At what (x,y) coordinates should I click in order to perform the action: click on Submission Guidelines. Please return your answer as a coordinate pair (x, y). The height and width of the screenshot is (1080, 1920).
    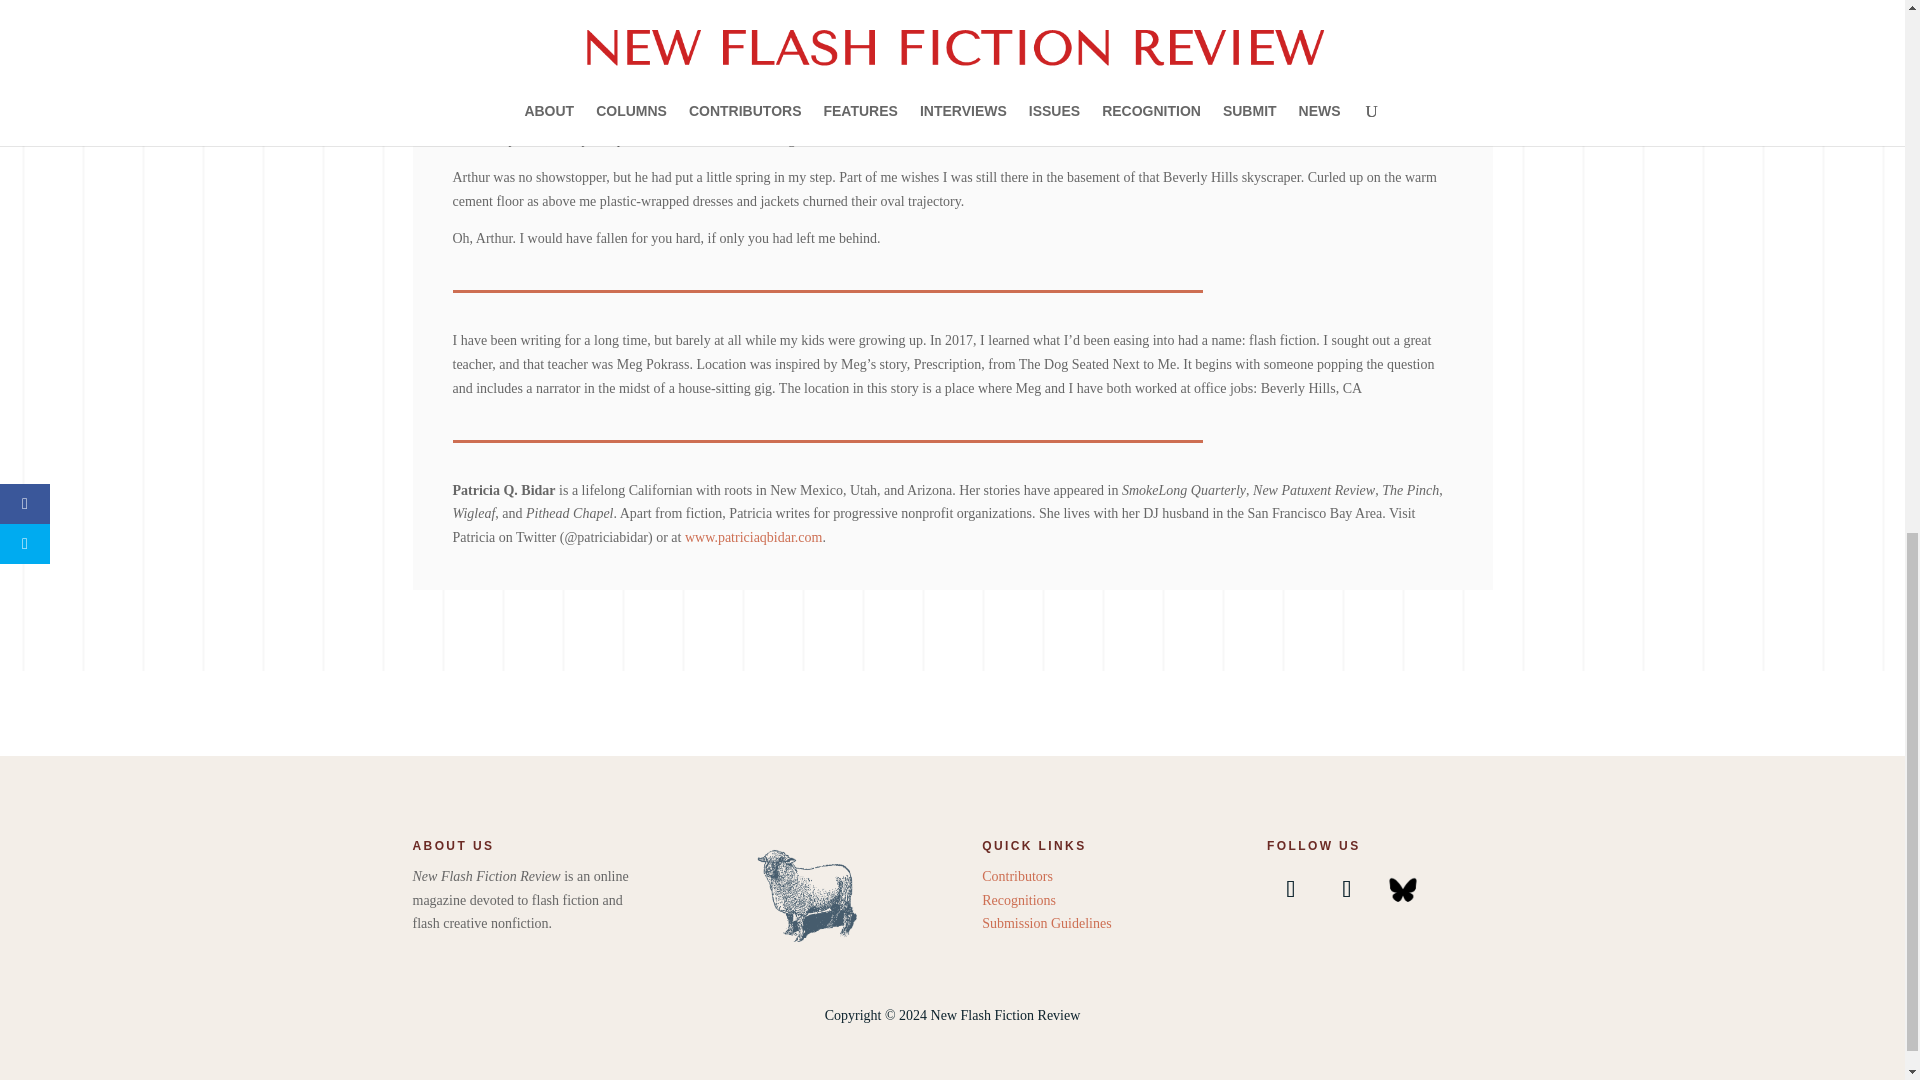
    Looking at the image, I should click on (1046, 922).